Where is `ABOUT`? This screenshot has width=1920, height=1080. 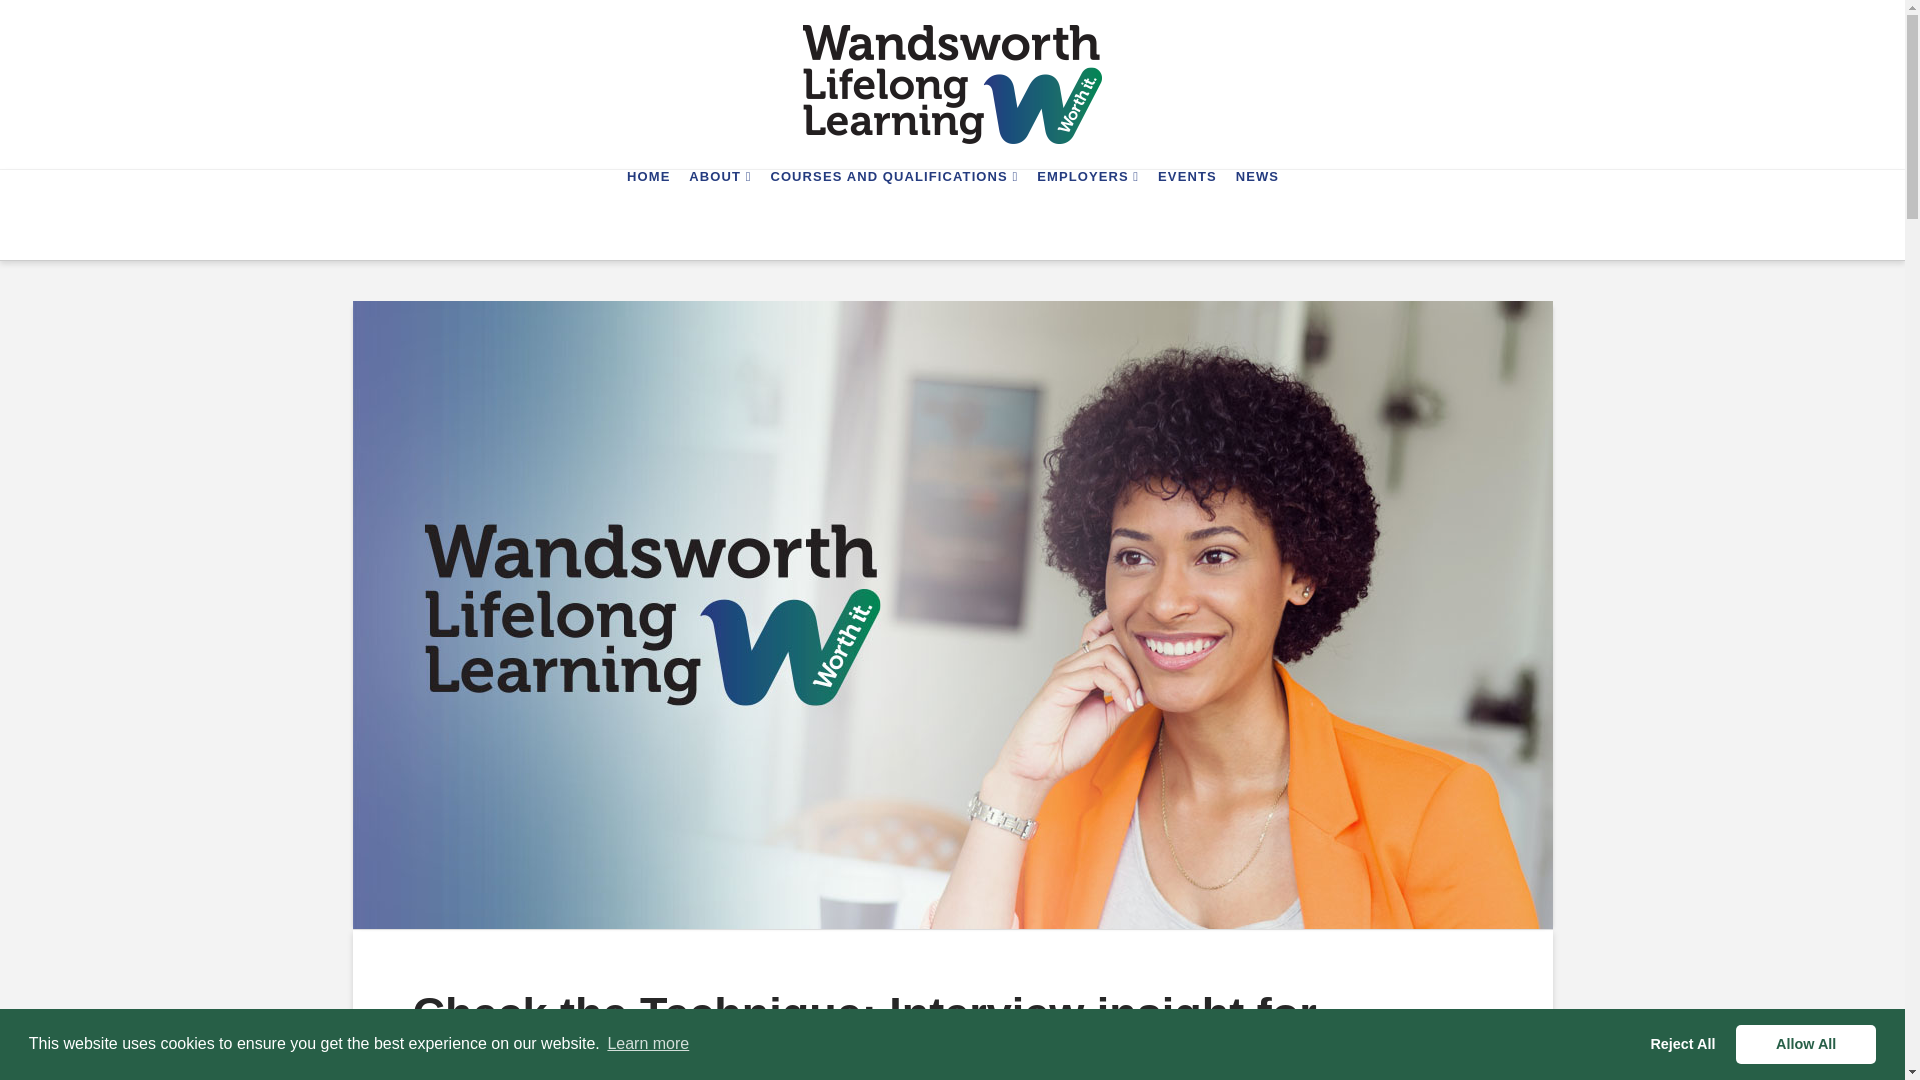 ABOUT is located at coordinates (720, 214).